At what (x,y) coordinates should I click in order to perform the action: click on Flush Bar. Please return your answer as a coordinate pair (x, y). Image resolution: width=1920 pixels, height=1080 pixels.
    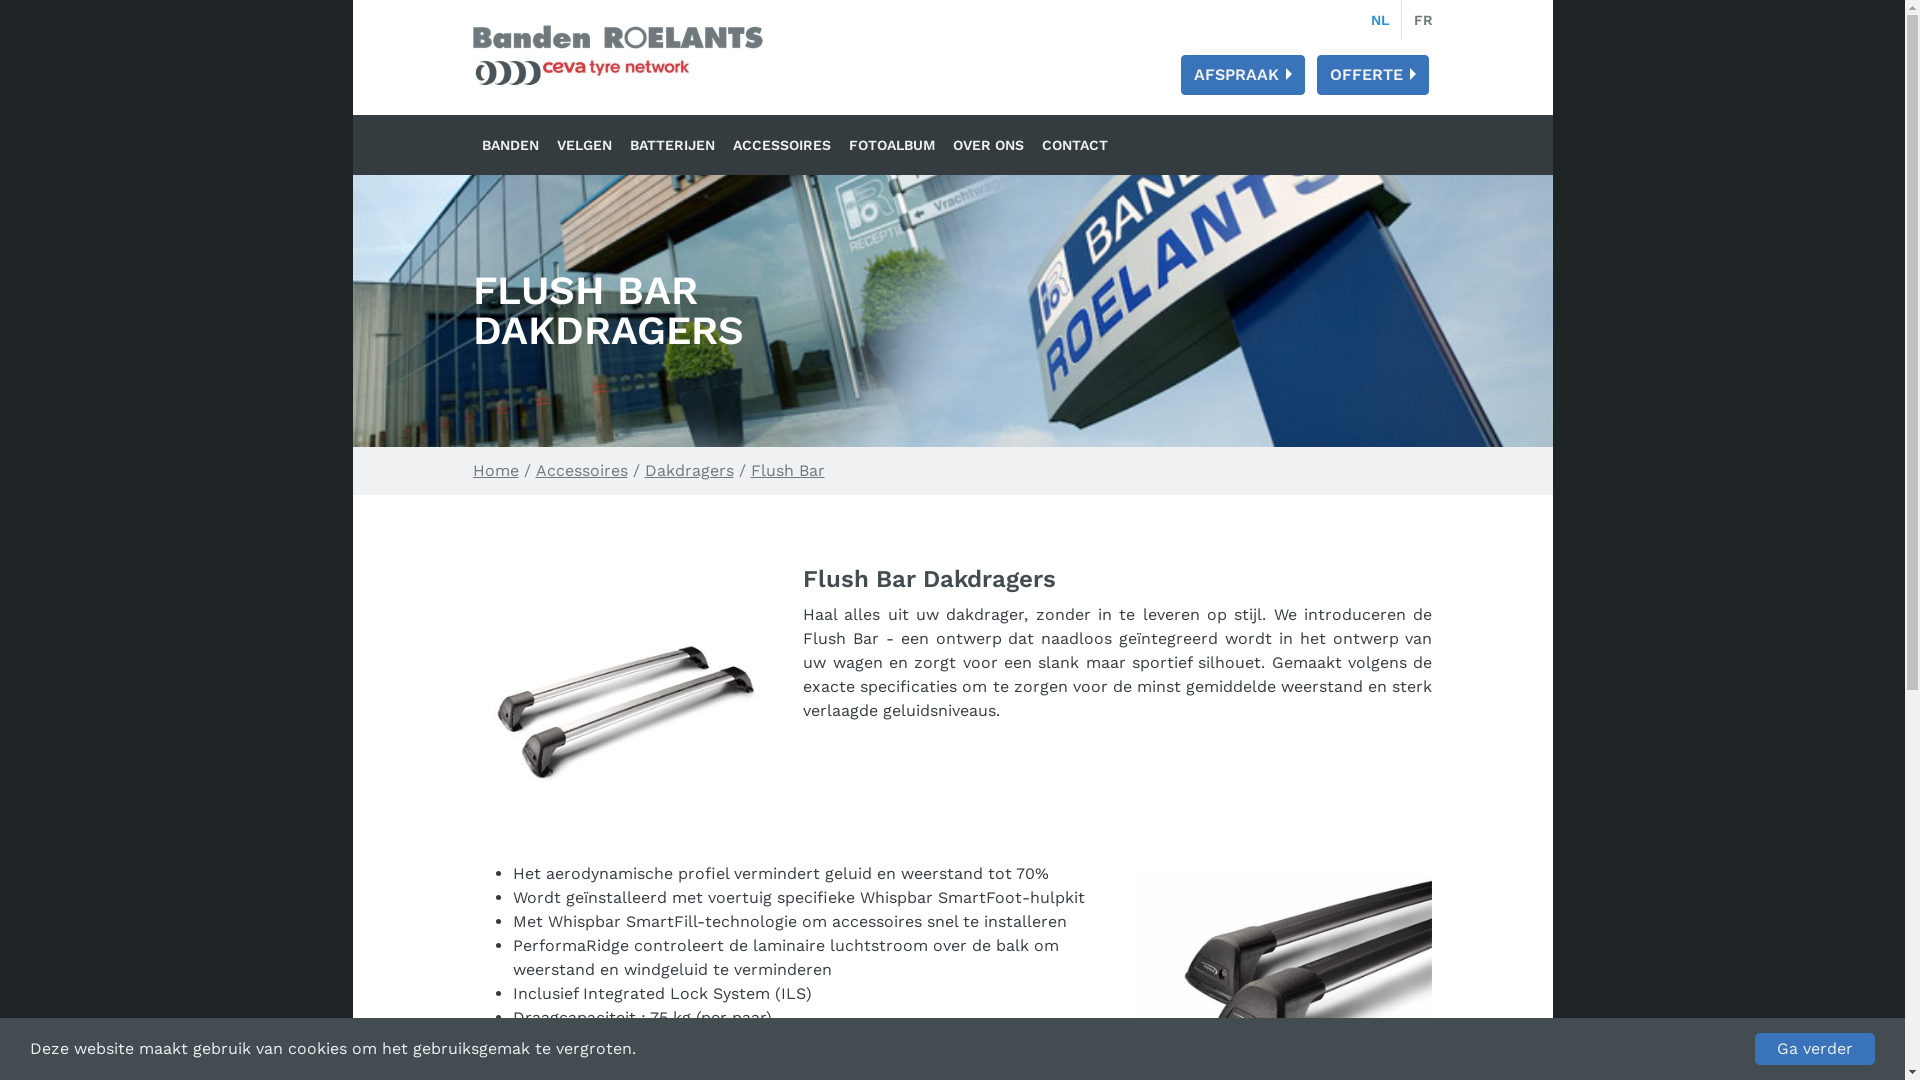
    Looking at the image, I should click on (787, 470).